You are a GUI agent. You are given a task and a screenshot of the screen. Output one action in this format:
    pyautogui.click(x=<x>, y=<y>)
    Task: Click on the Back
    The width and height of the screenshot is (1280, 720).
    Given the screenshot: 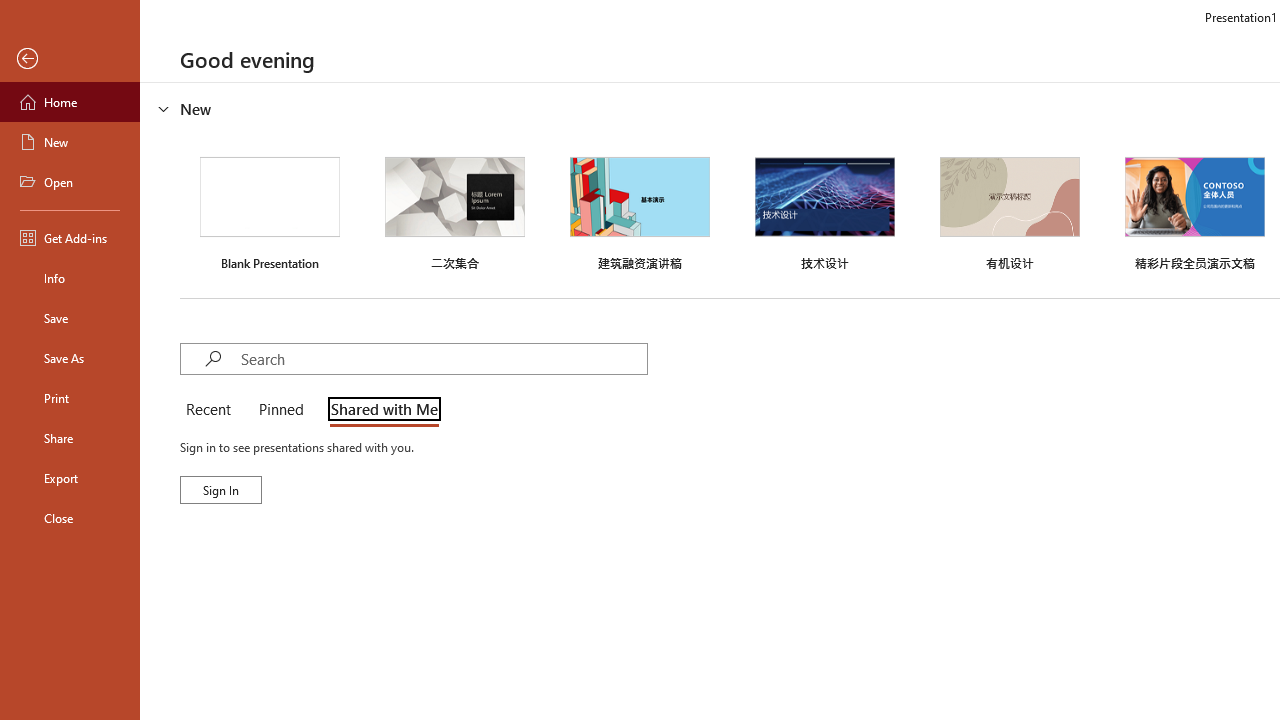 What is the action you would take?
    pyautogui.click(x=70, y=59)
    